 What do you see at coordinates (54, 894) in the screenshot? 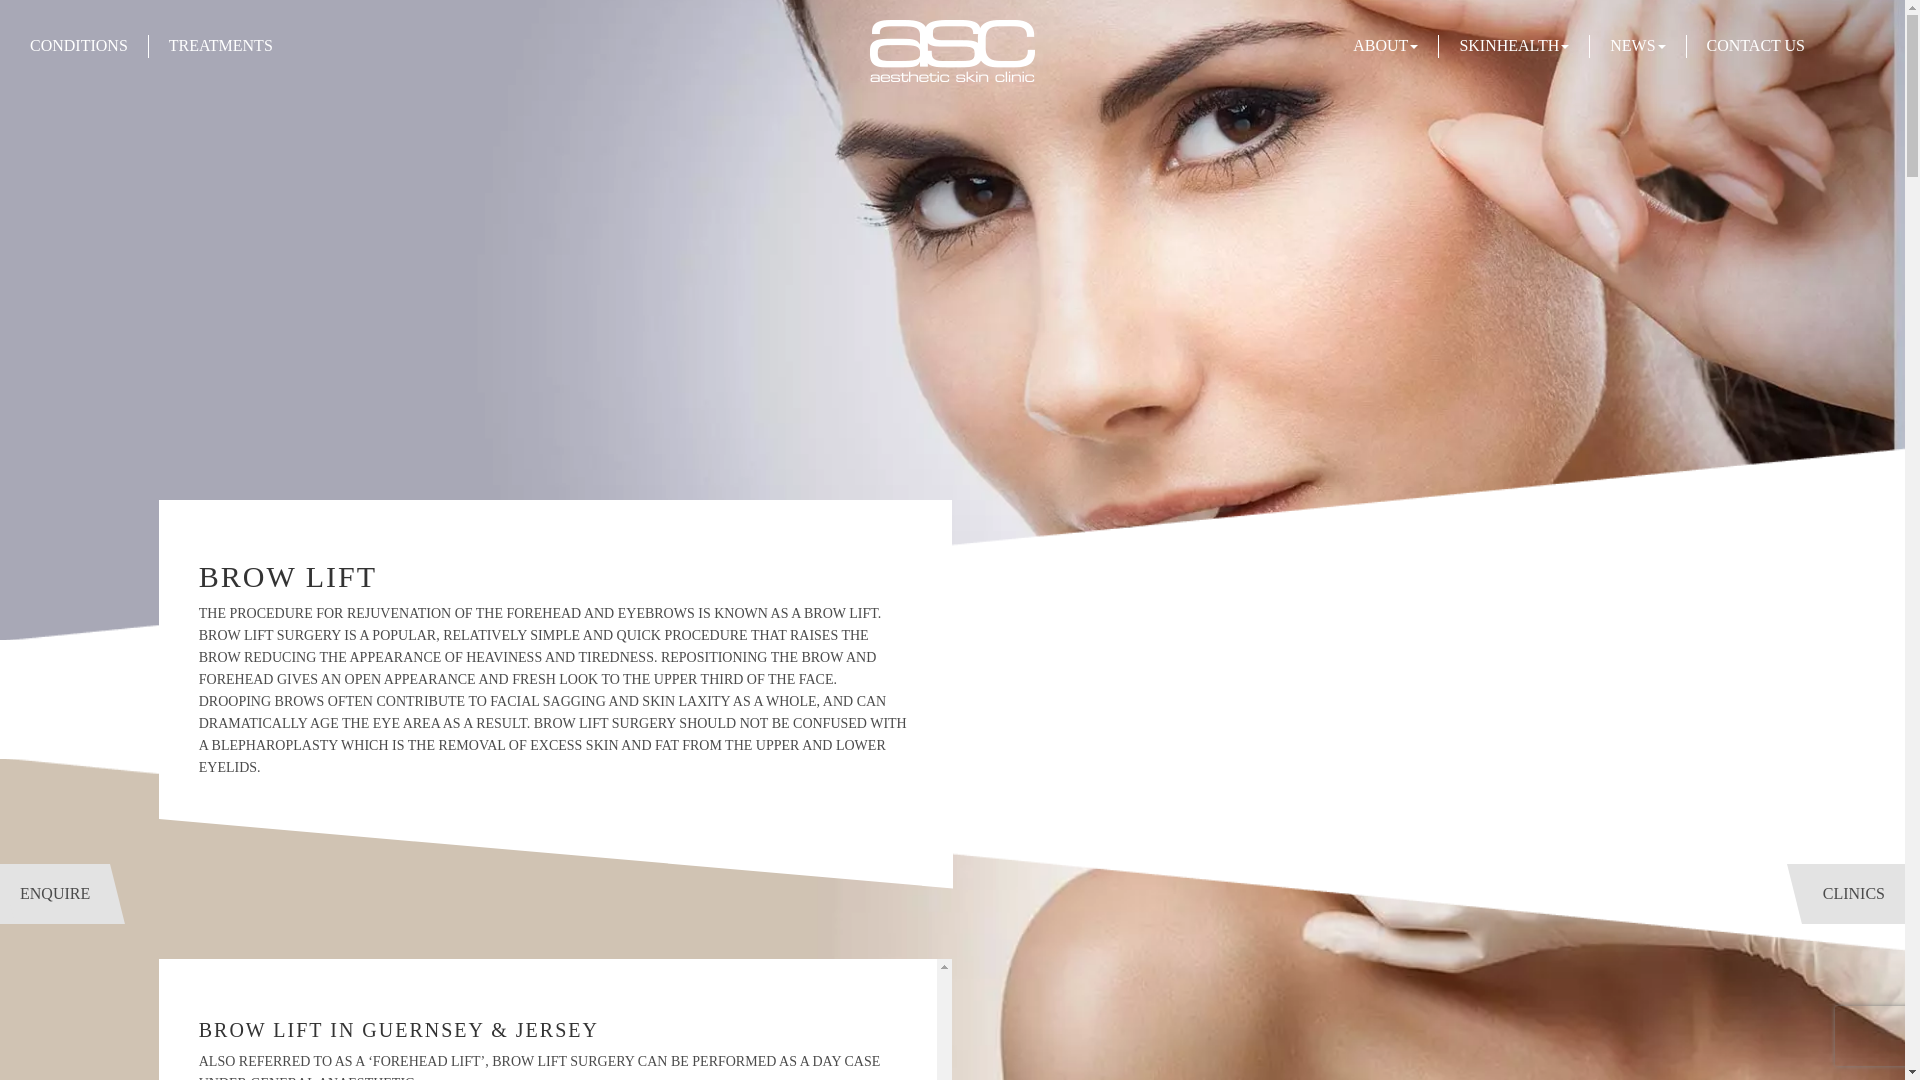
I see `ENQUIRE` at bounding box center [54, 894].